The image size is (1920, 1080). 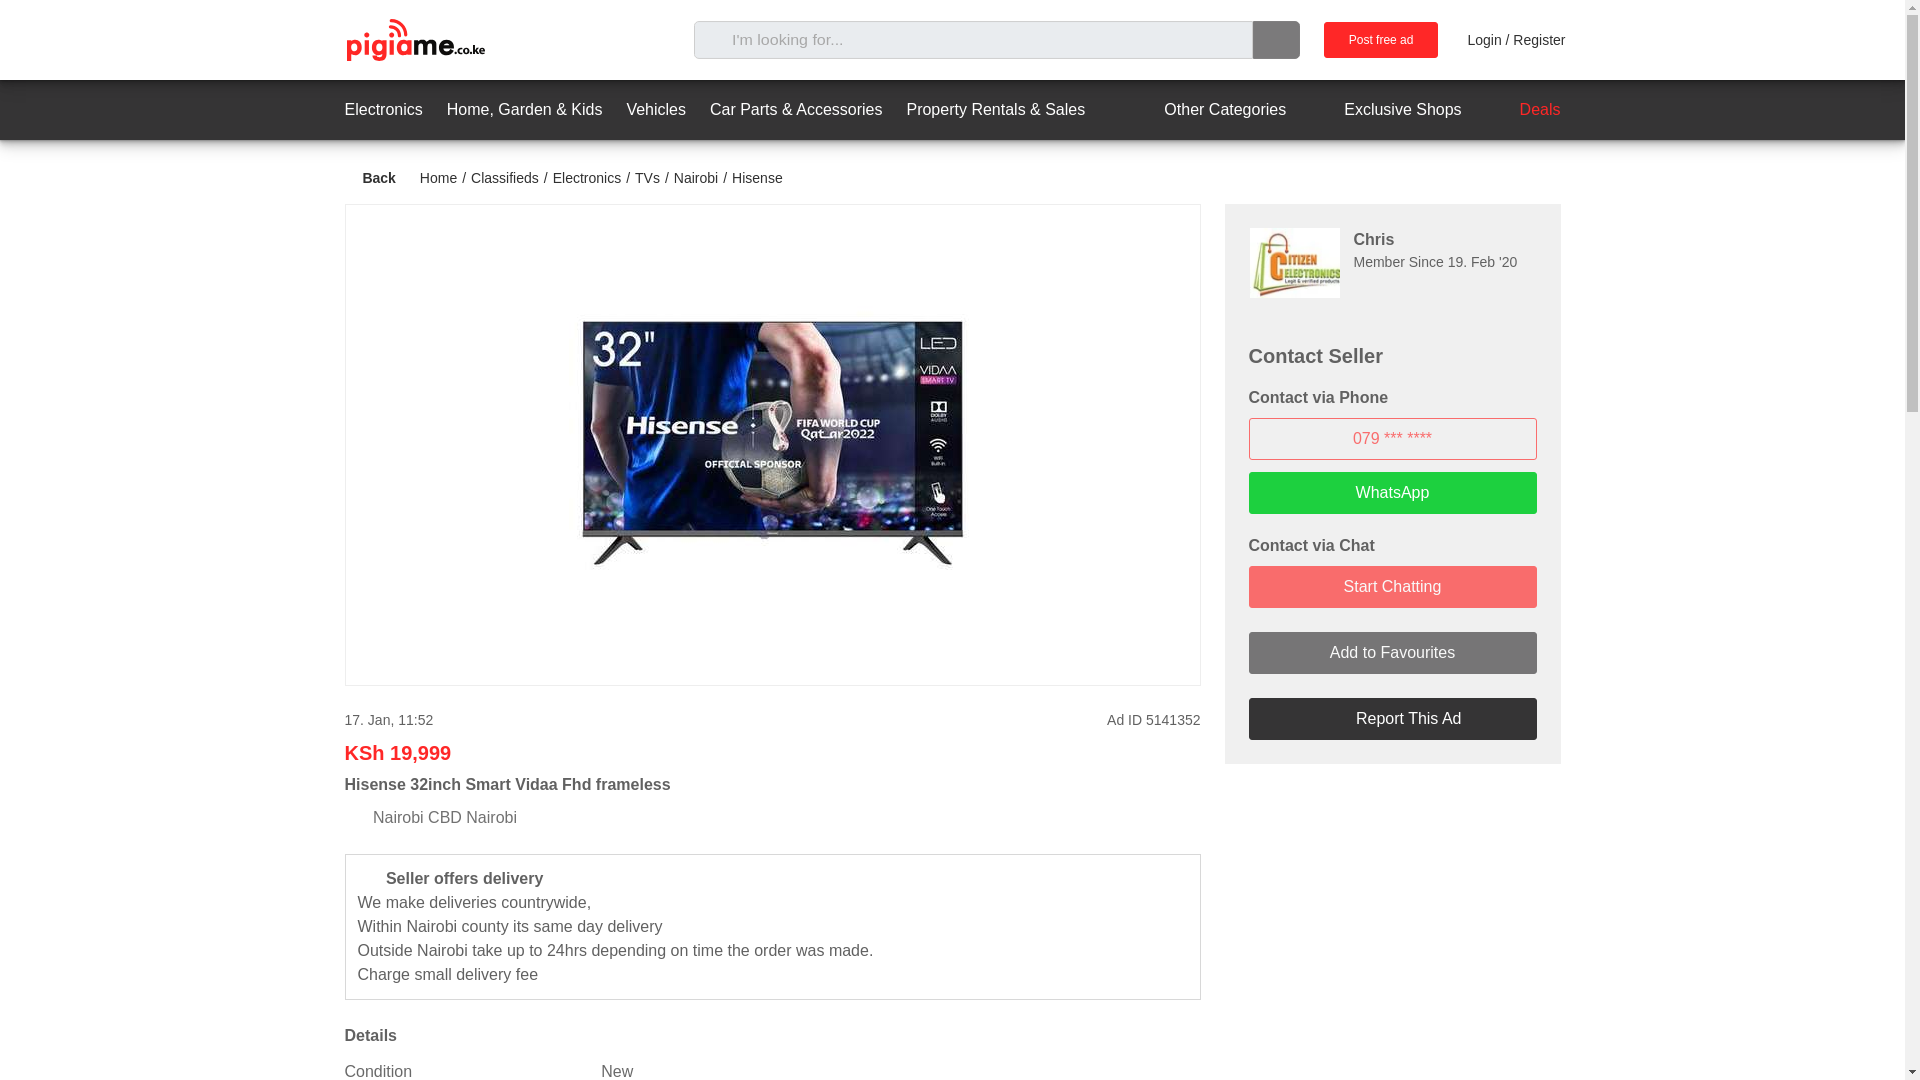 What do you see at coordinates (1392, 586) in the screenshot?
I see `Start Chatting` at bounding box center [1392, 586].